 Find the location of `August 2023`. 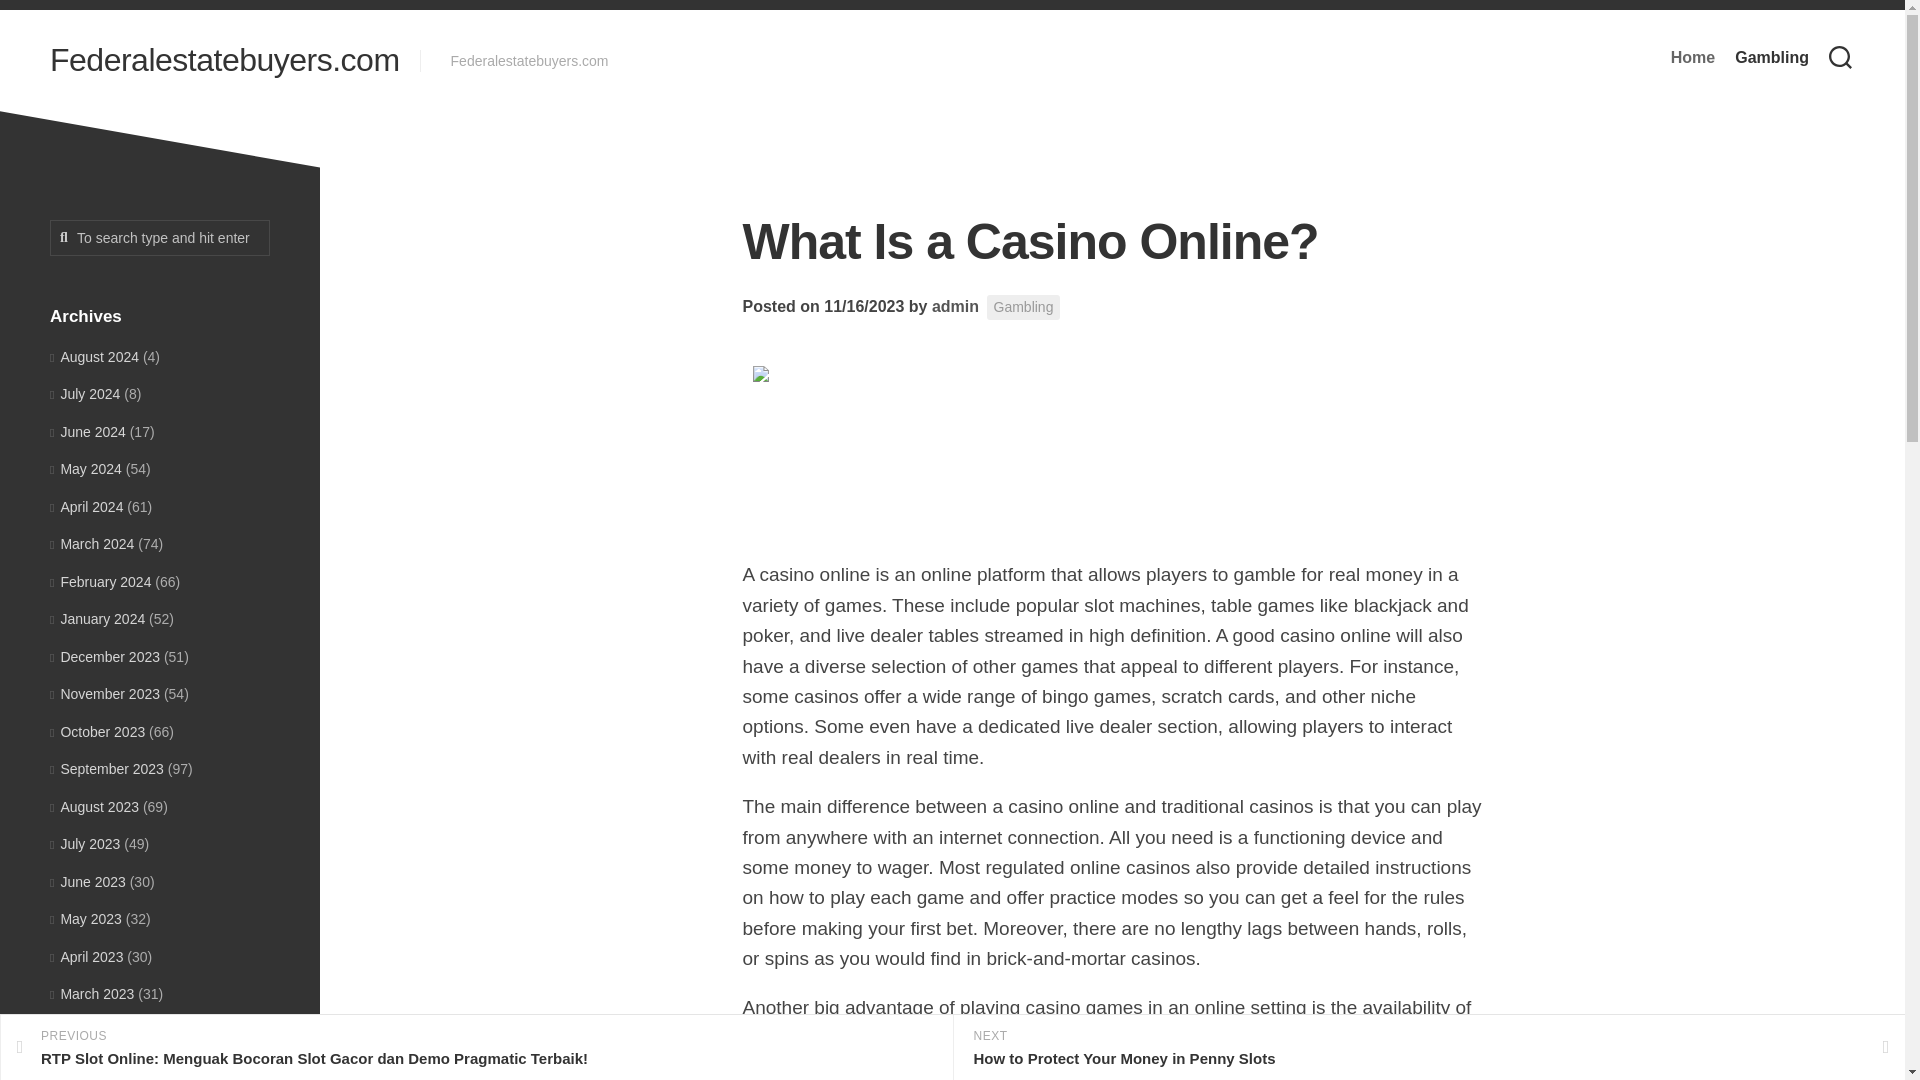

August 2023 is located at coordinates (94, 806).